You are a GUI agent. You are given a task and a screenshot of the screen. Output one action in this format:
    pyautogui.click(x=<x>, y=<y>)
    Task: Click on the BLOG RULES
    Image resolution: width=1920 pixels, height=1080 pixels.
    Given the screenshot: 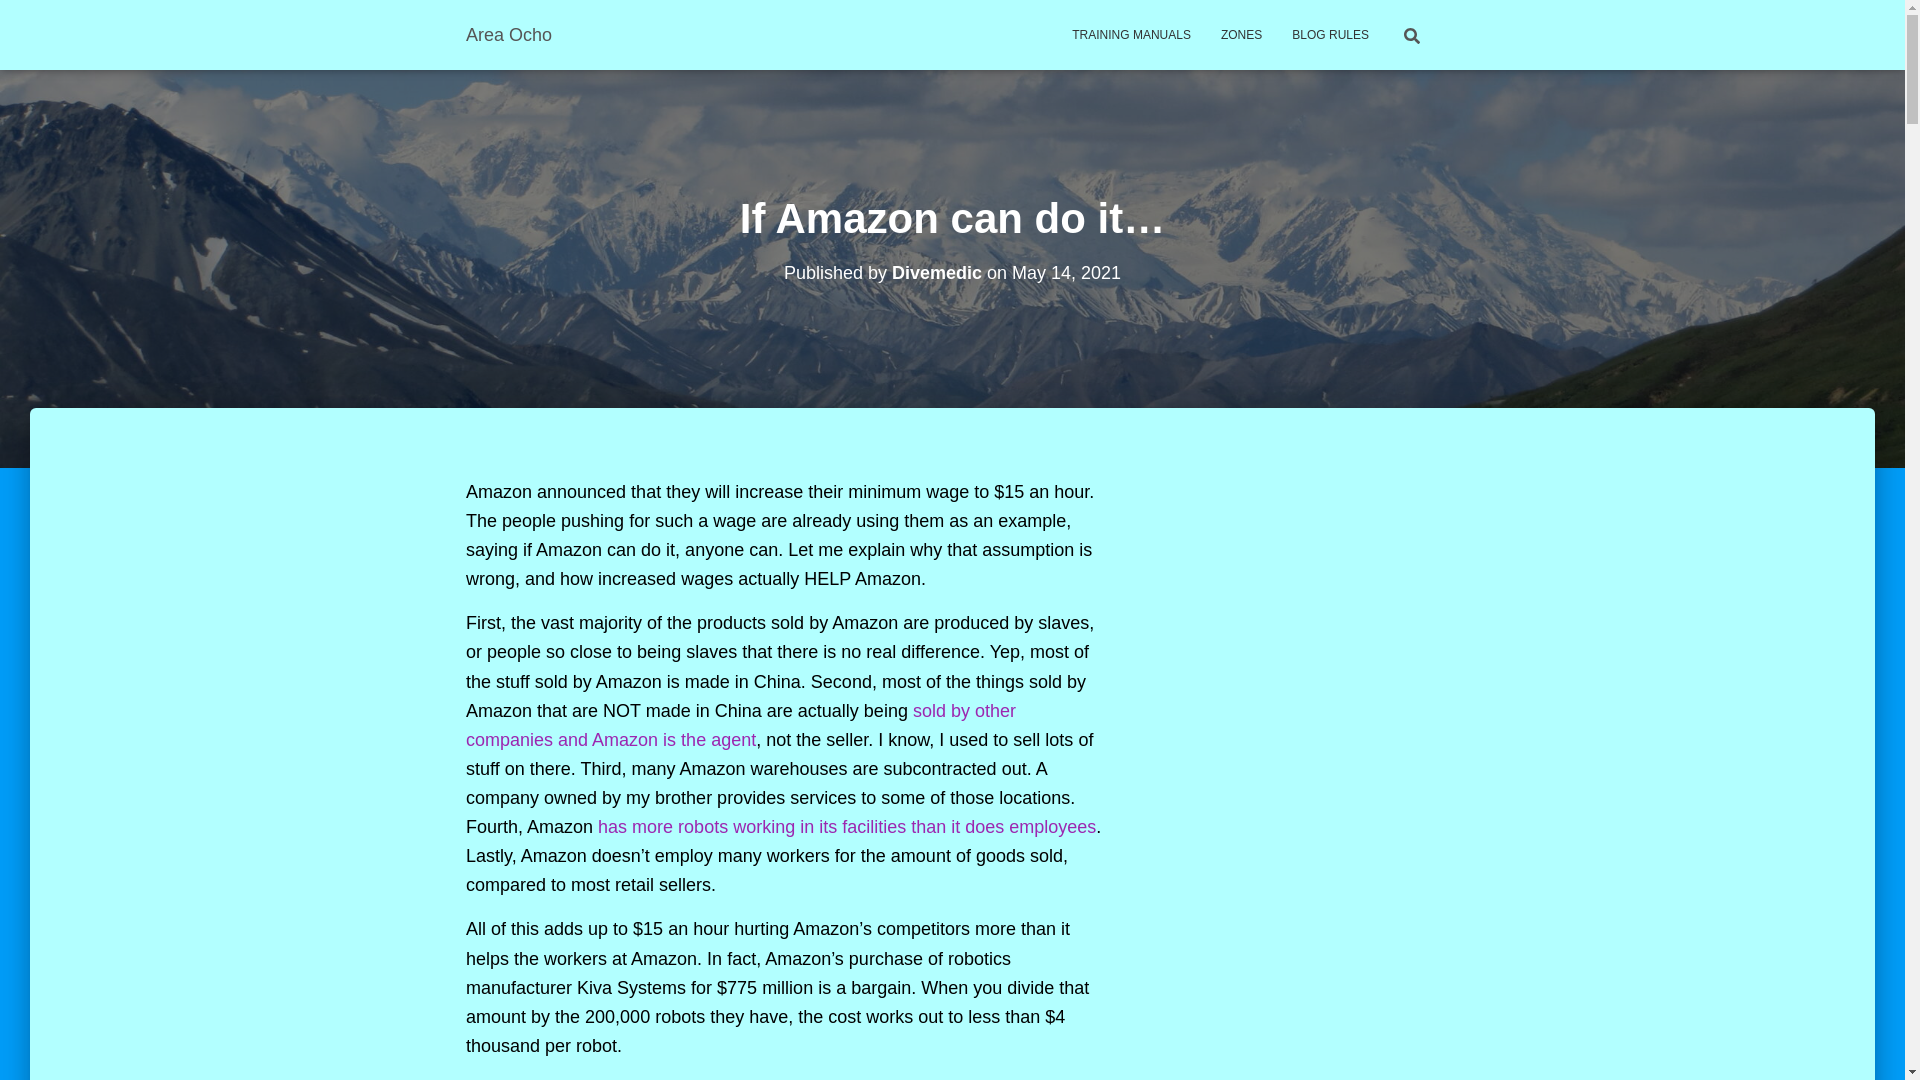 What is the action you would take?
    pyautogui.click(x=1330, y=34)
    